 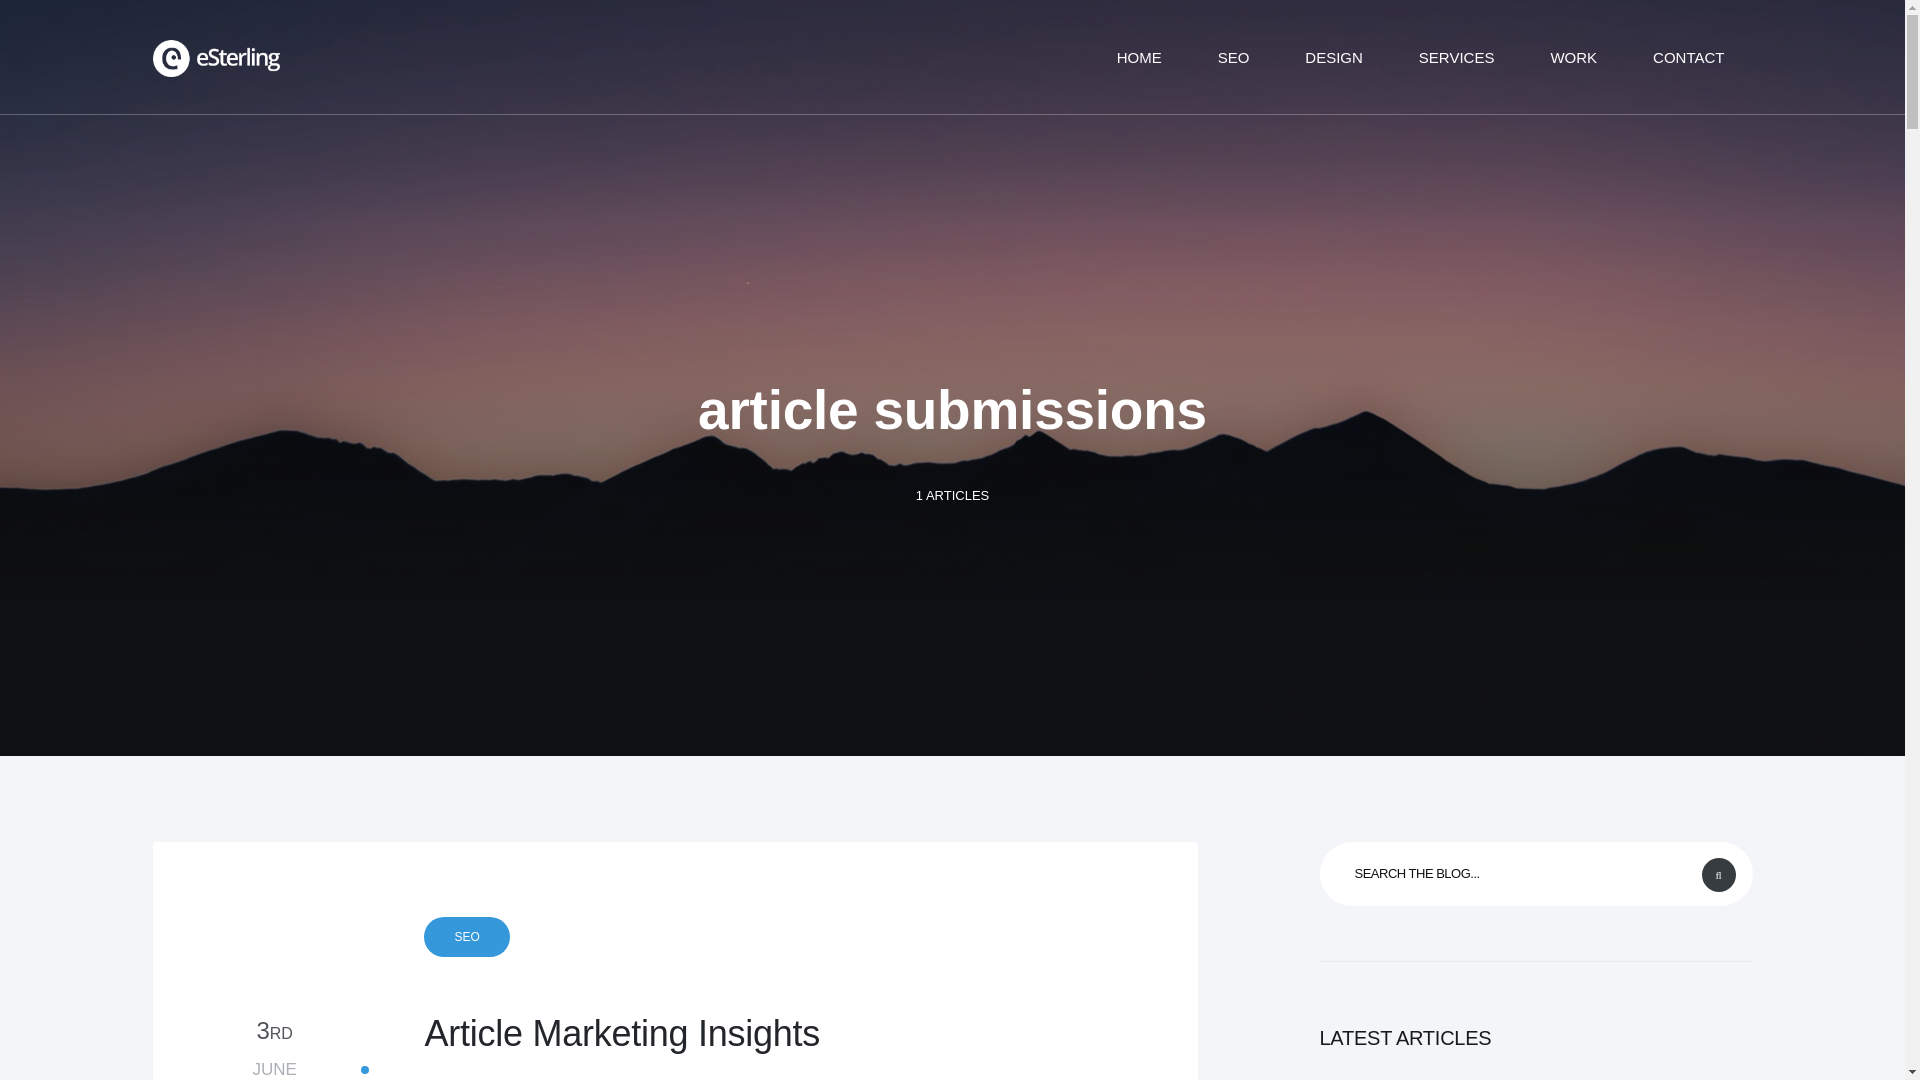 I want to click on CONTACT, so click(x=1333, y=56).